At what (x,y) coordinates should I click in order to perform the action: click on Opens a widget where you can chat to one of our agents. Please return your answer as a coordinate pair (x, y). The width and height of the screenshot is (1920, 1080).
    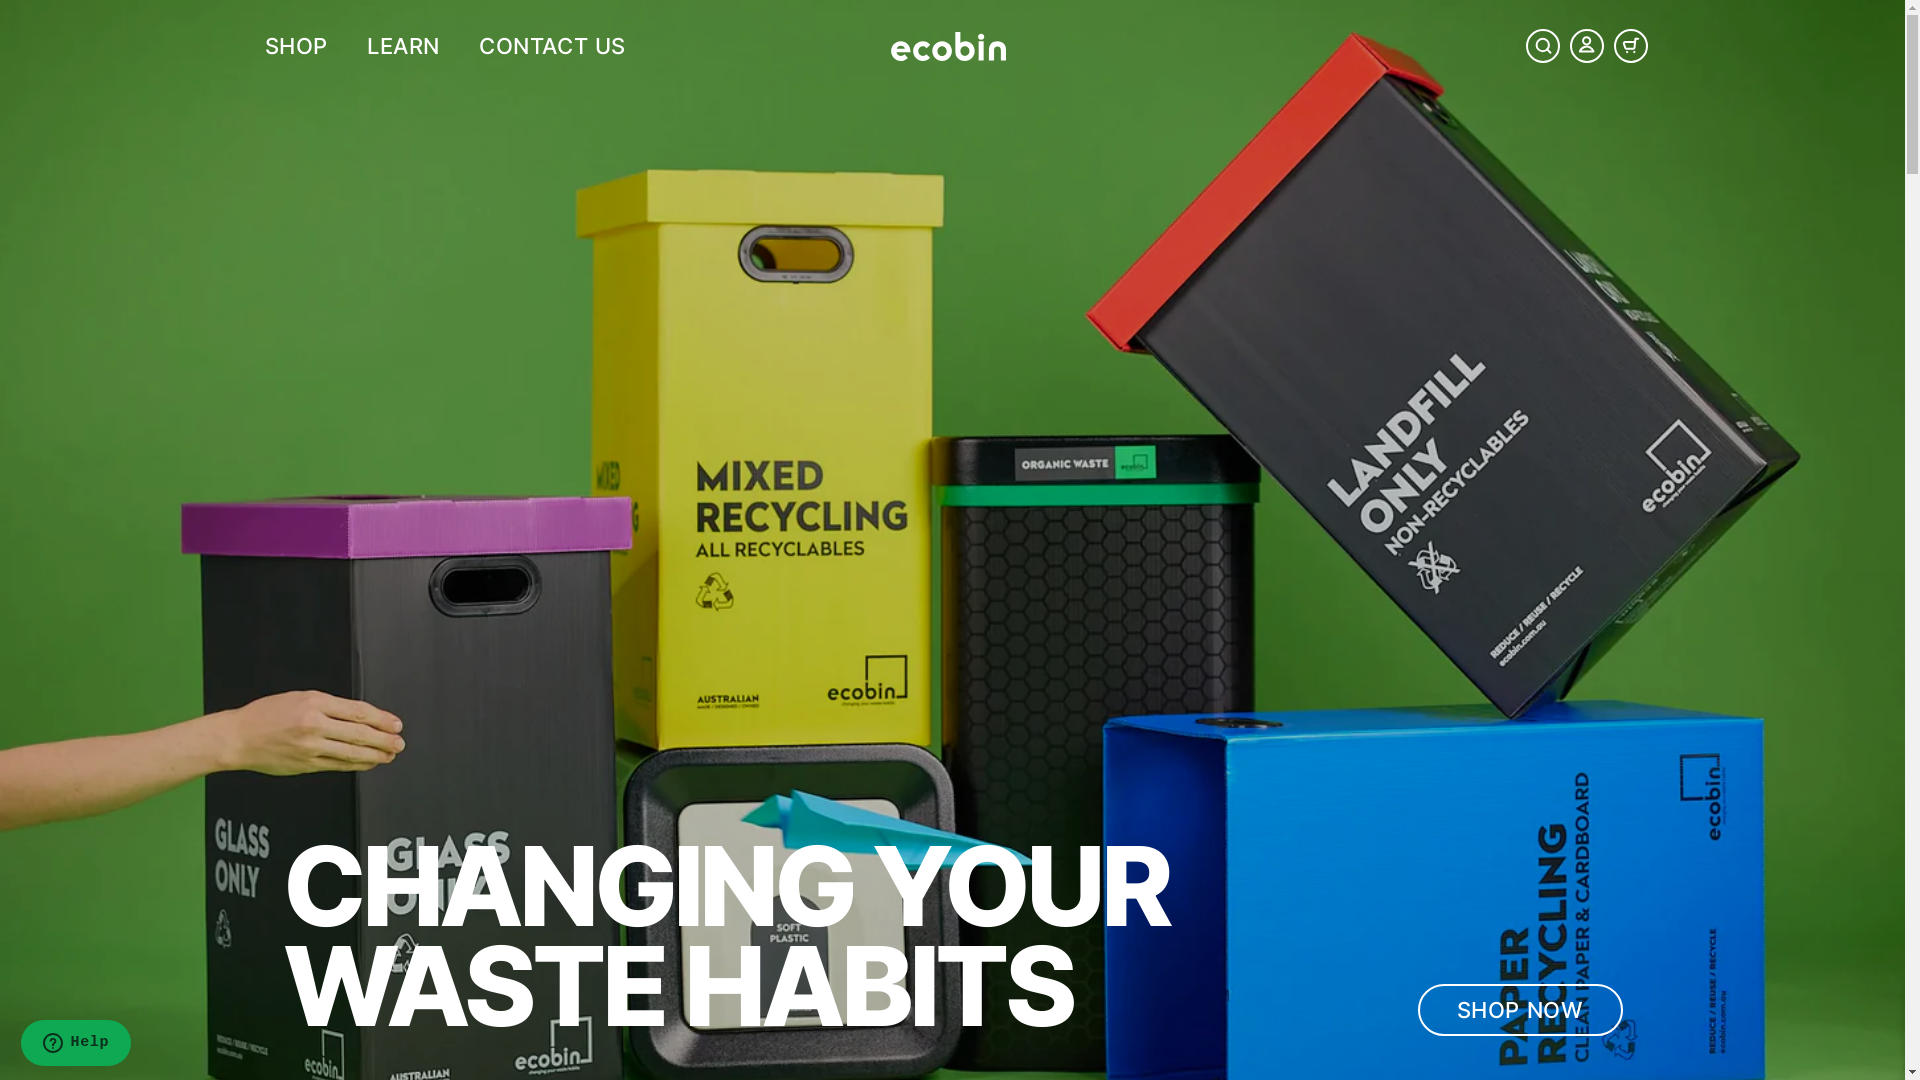
    Looking at the image, I should click on (76, 1045).